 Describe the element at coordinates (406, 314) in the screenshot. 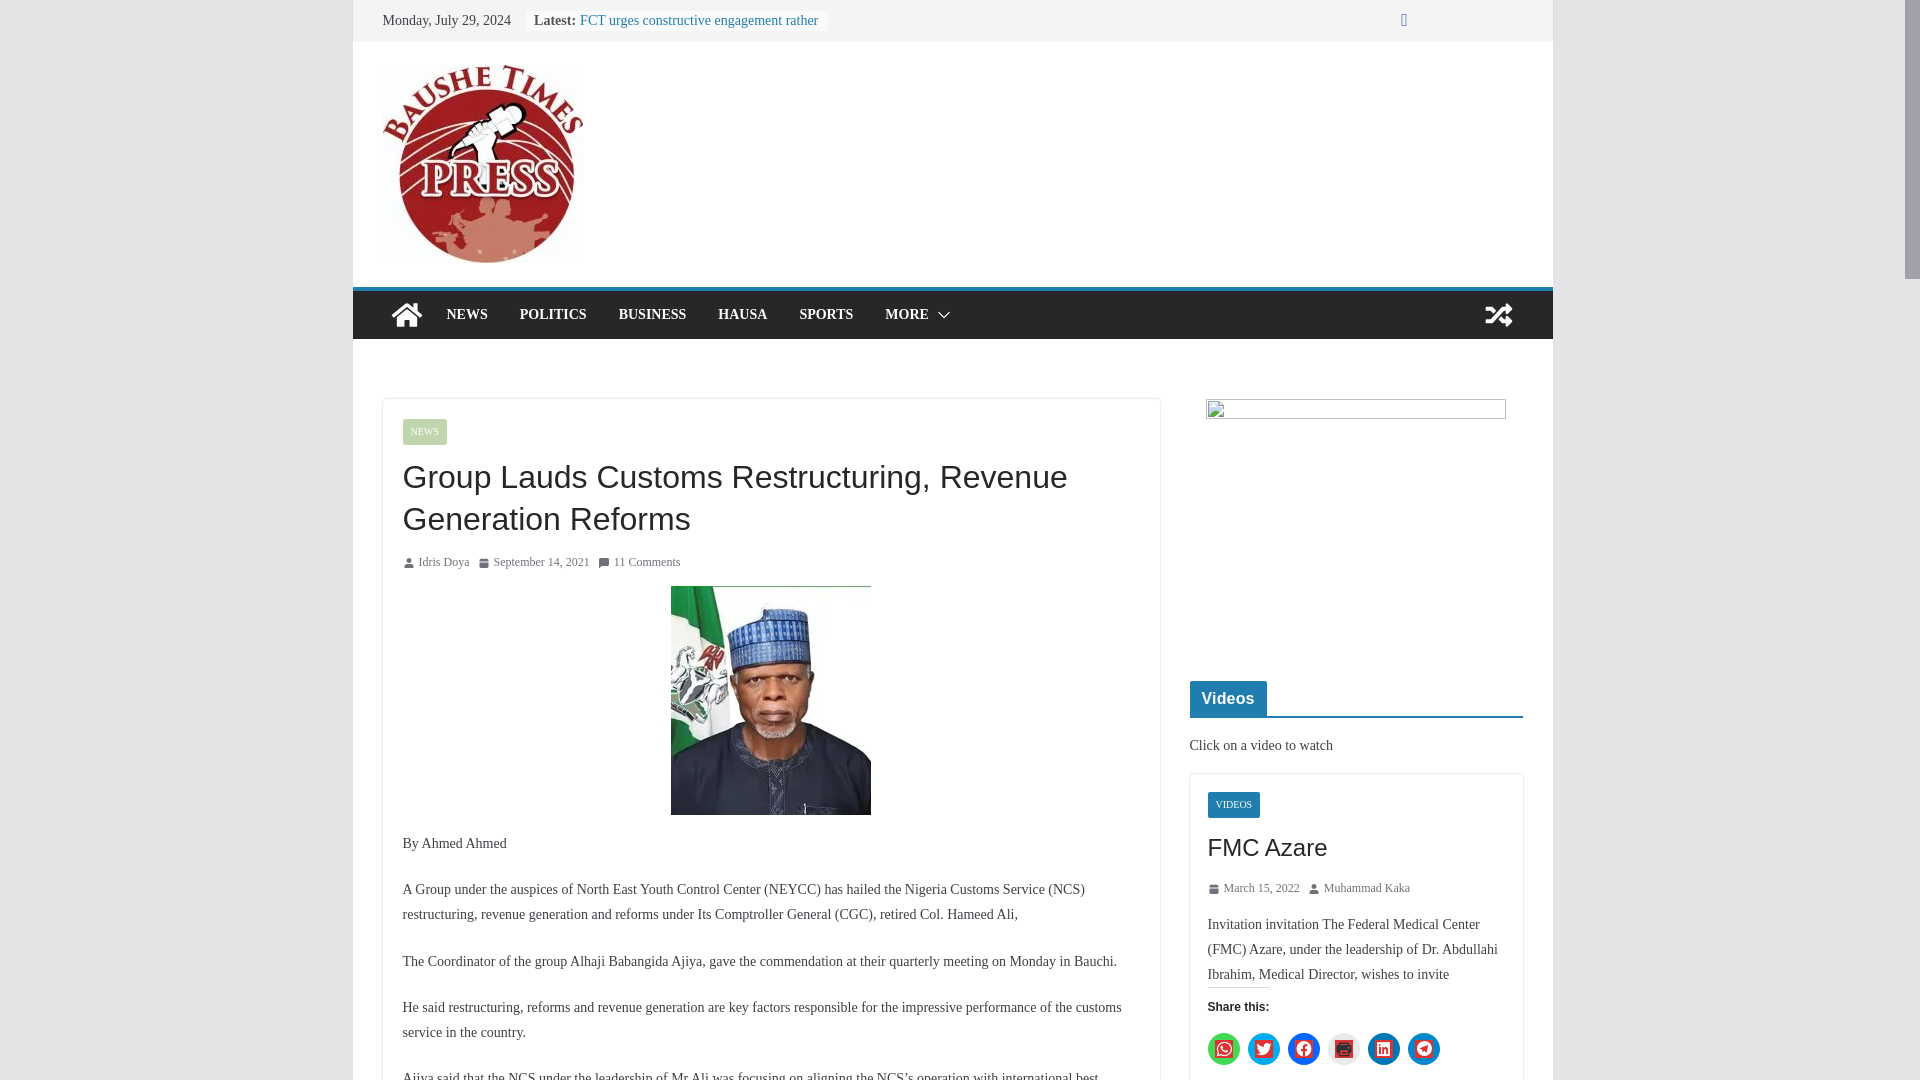

I see `Baushe Daily Times` at that location.